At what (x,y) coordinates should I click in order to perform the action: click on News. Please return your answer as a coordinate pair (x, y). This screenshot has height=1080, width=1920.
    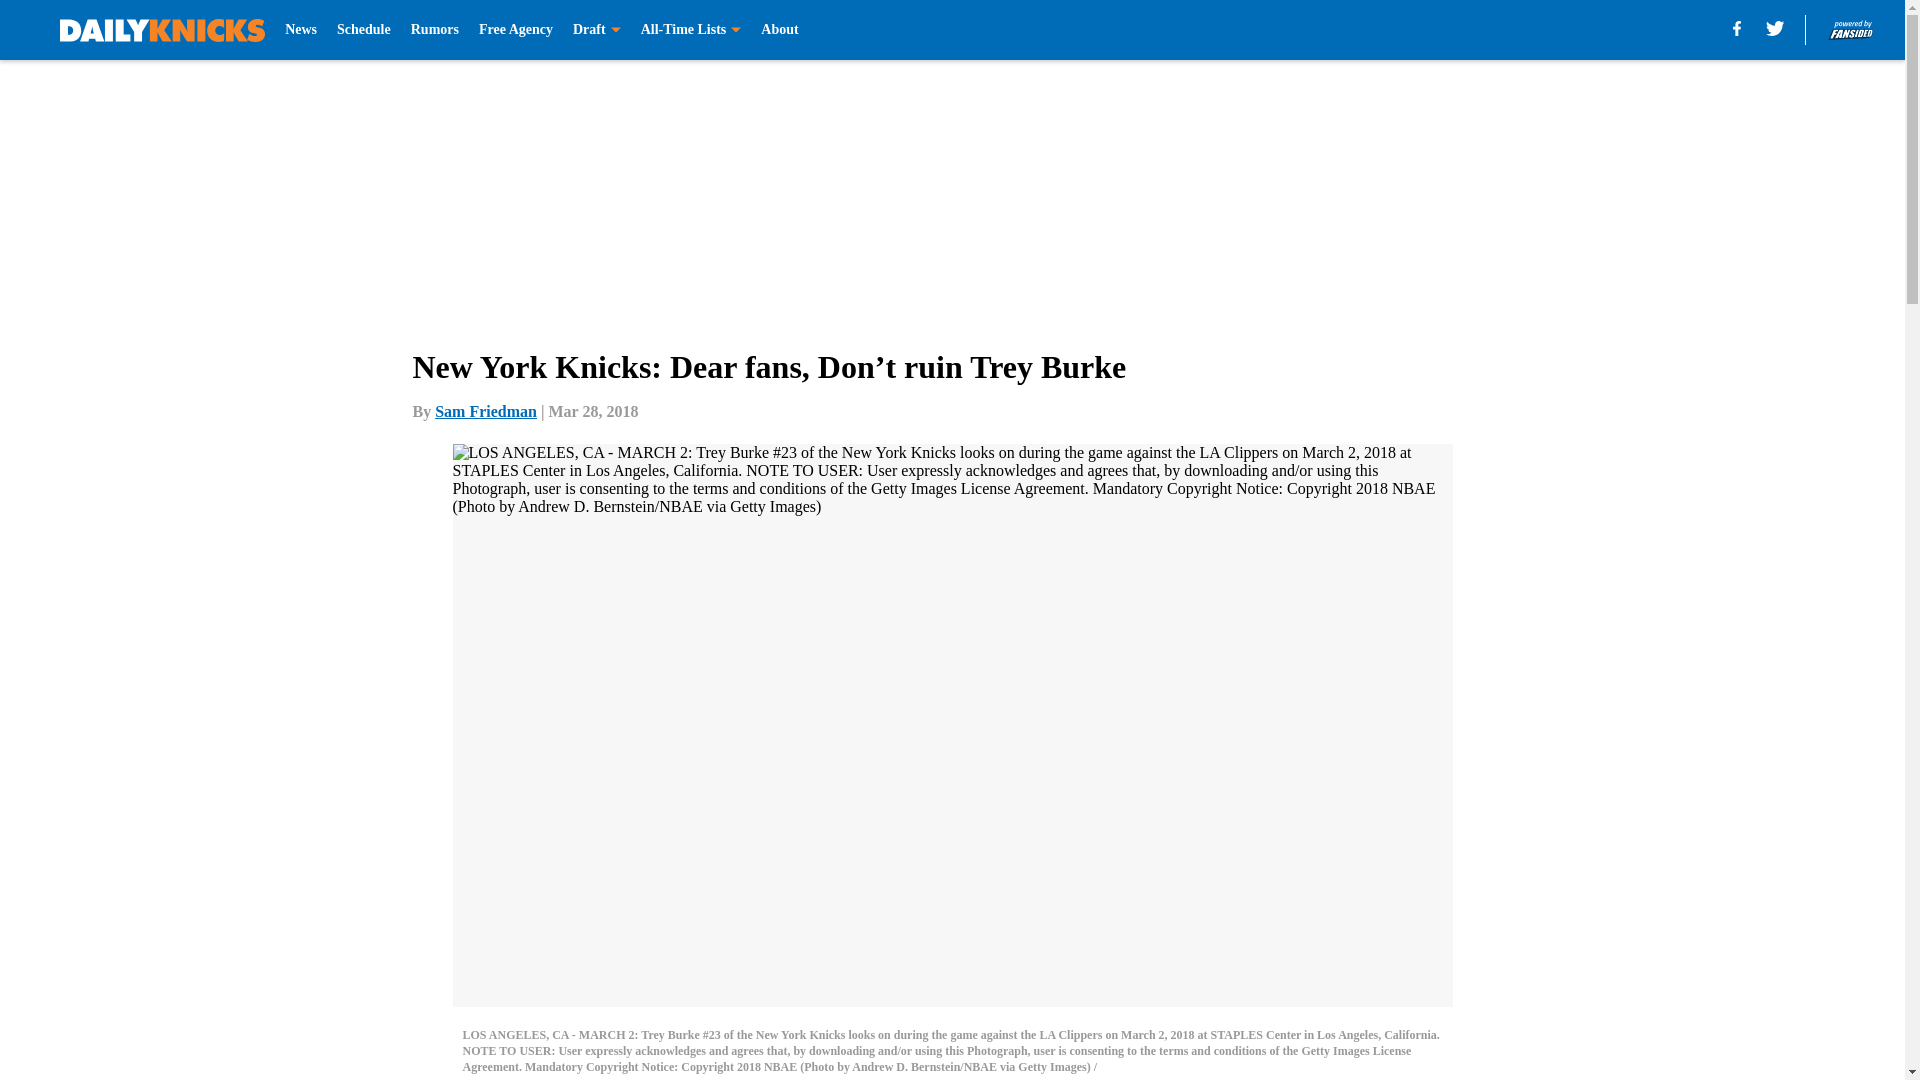
    Looking at the image, I should click on (300, 30).